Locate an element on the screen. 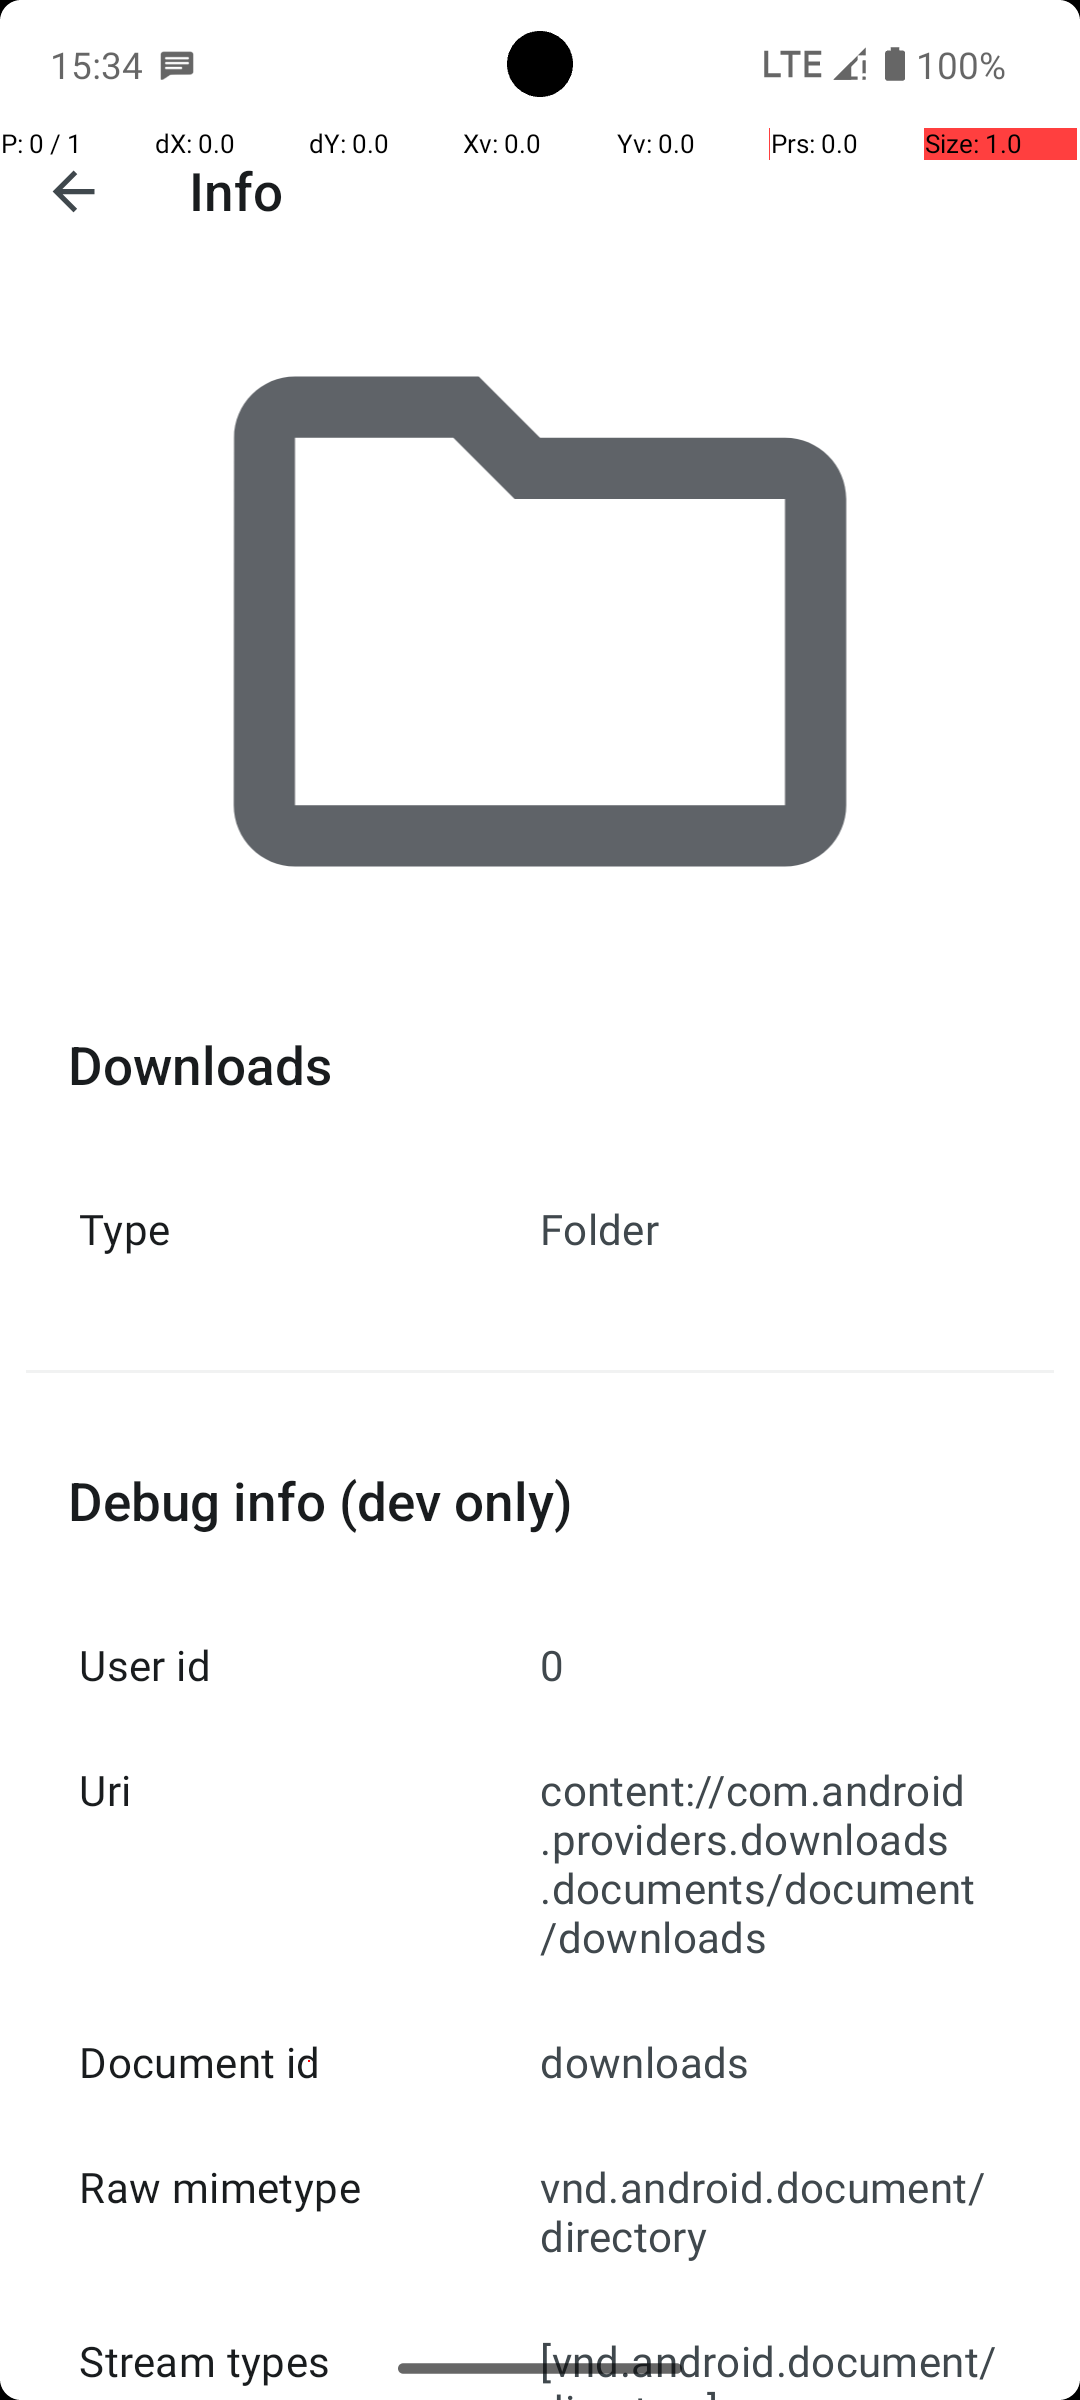 Image resolution: width=1080 pixels, height=2400 pixels. Stream types is located at coordinates (310, 2349).